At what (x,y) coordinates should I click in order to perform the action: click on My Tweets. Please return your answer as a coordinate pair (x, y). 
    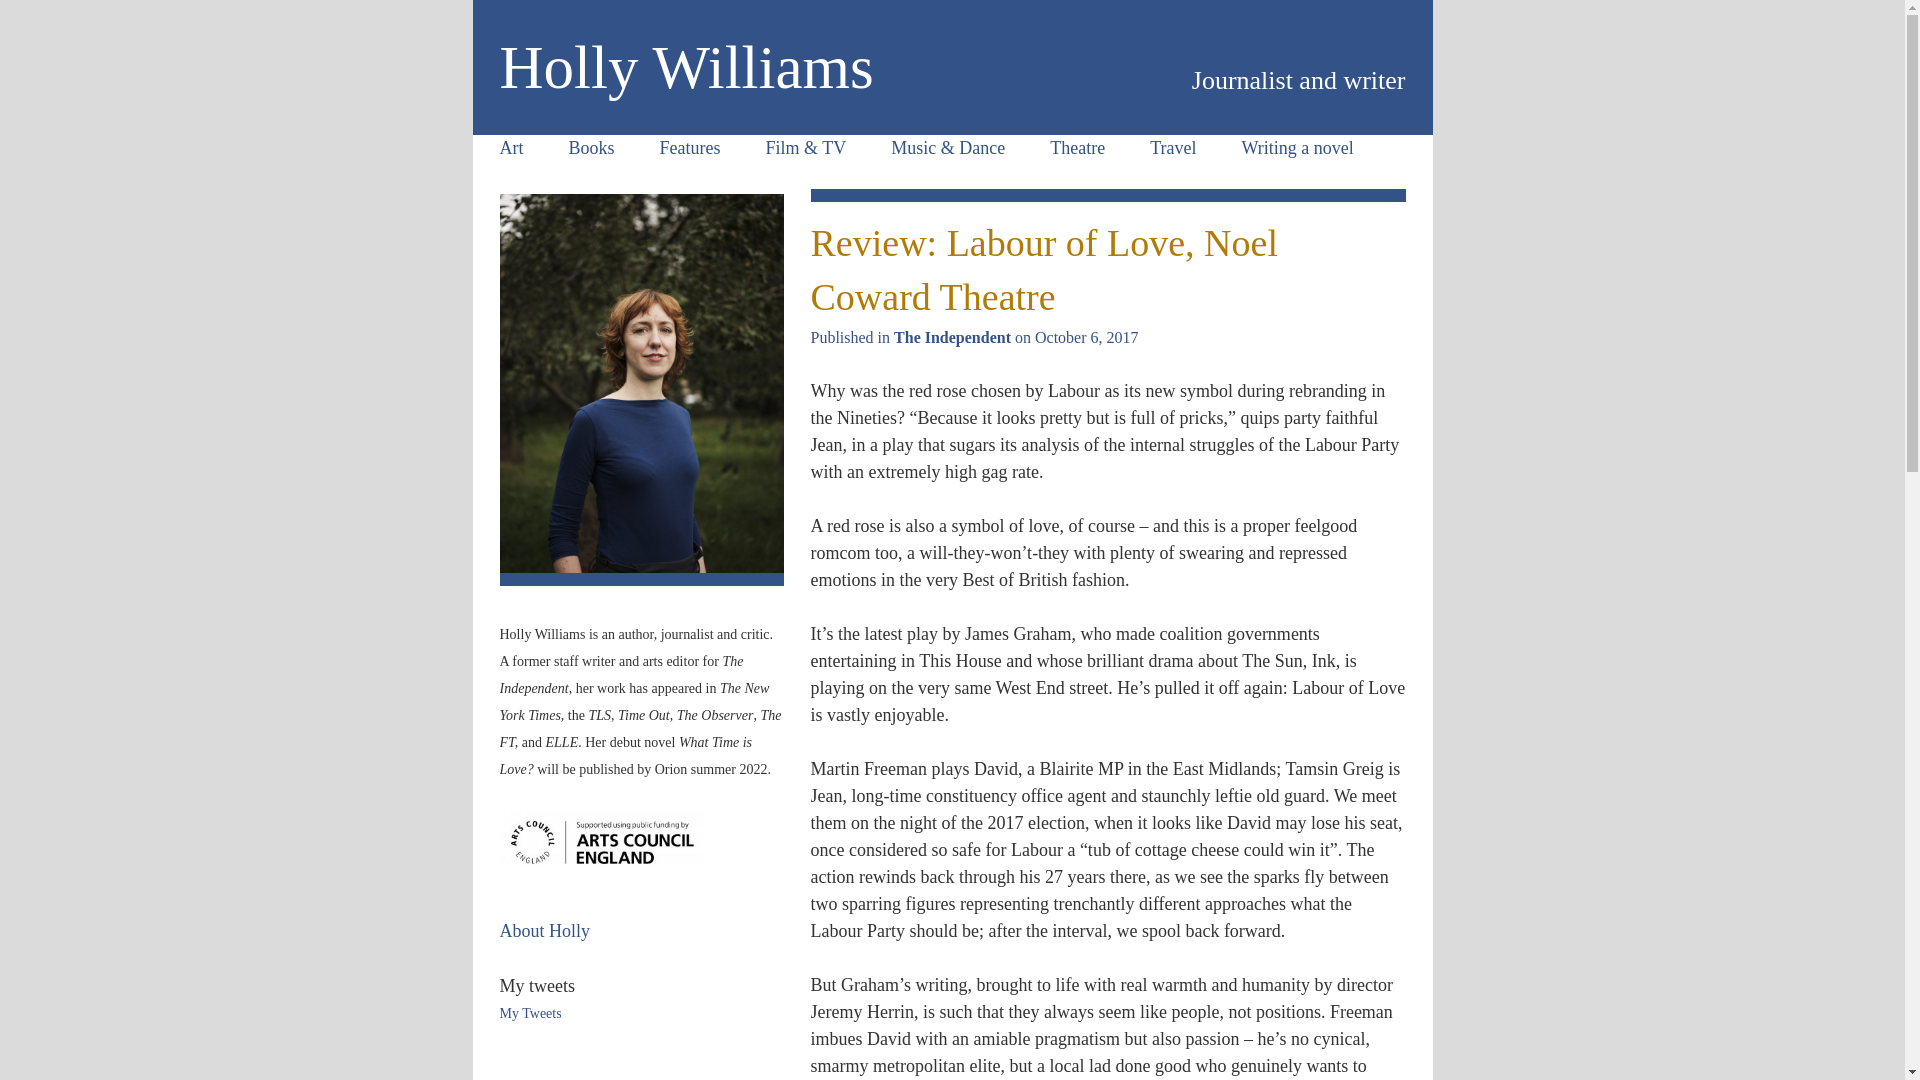
    Looking at the image, I should click on (530, 1012).